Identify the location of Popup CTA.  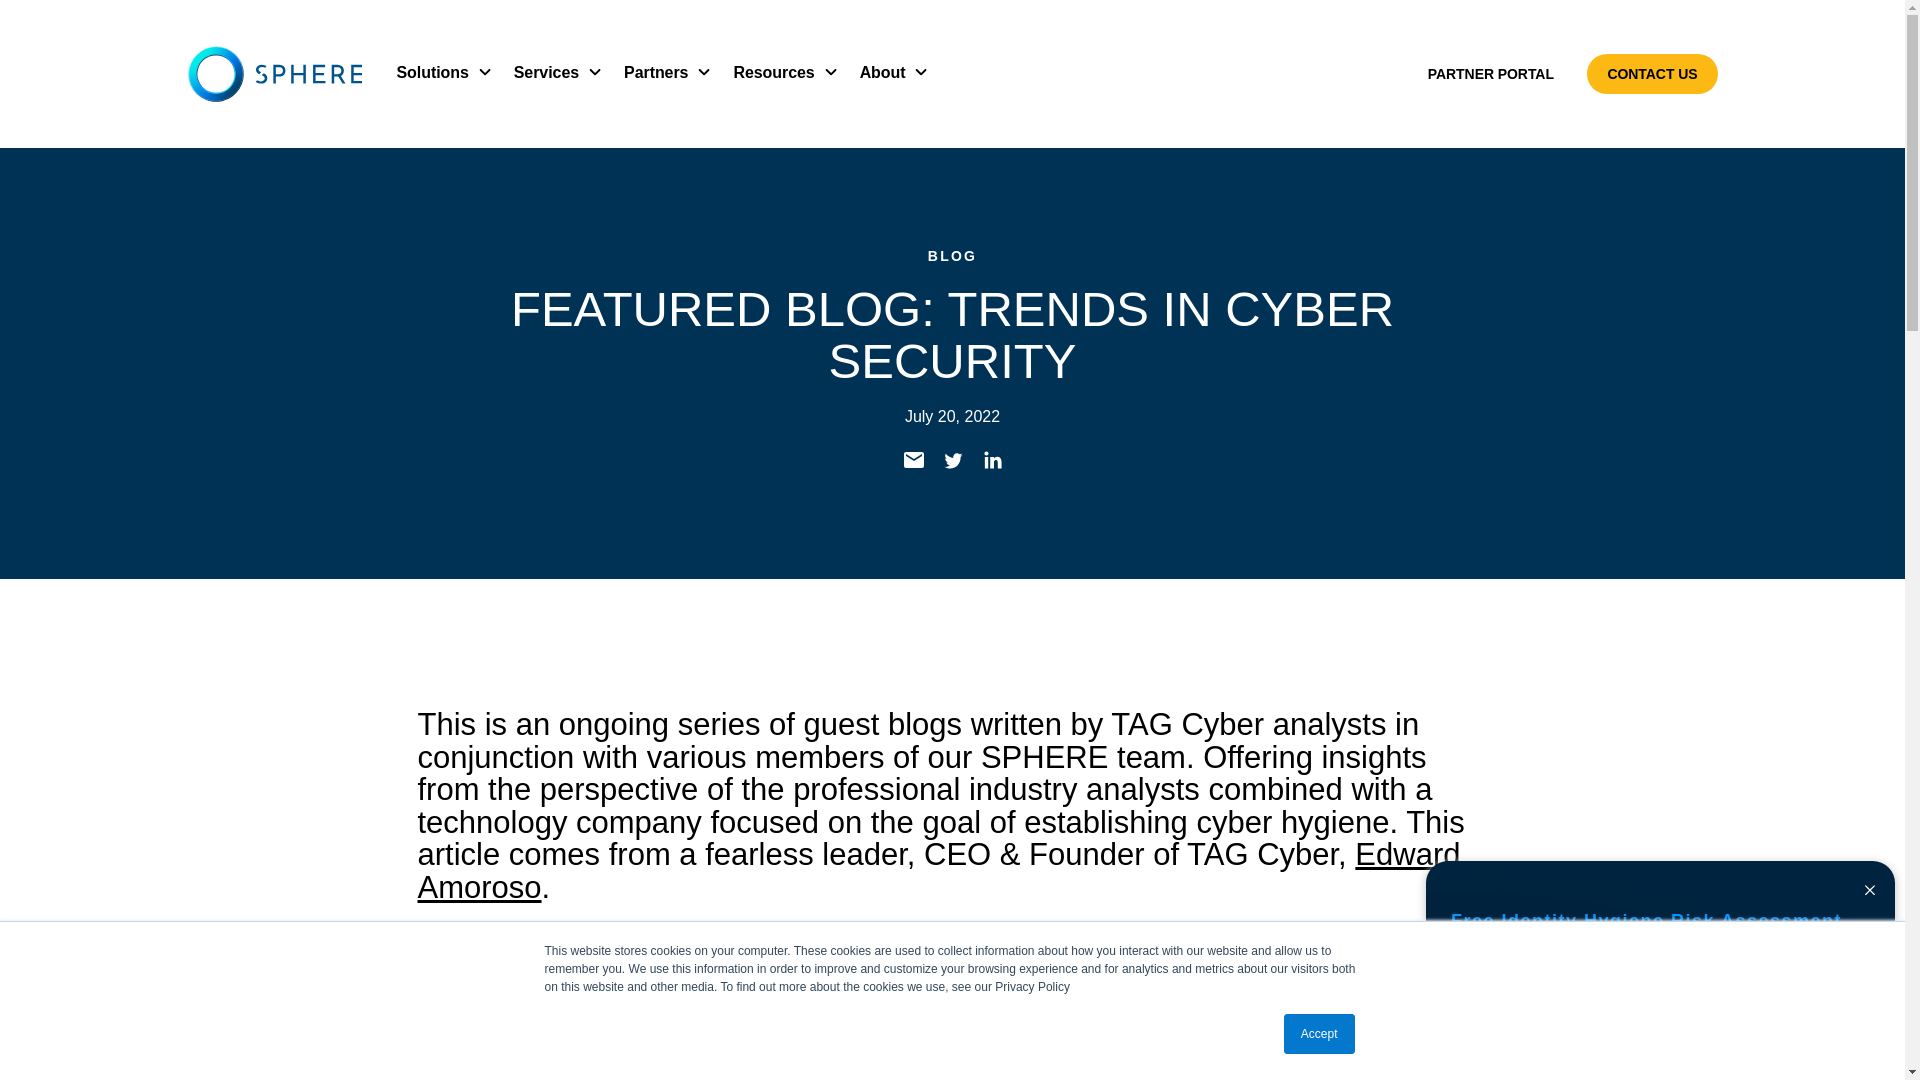
(1660, 965).